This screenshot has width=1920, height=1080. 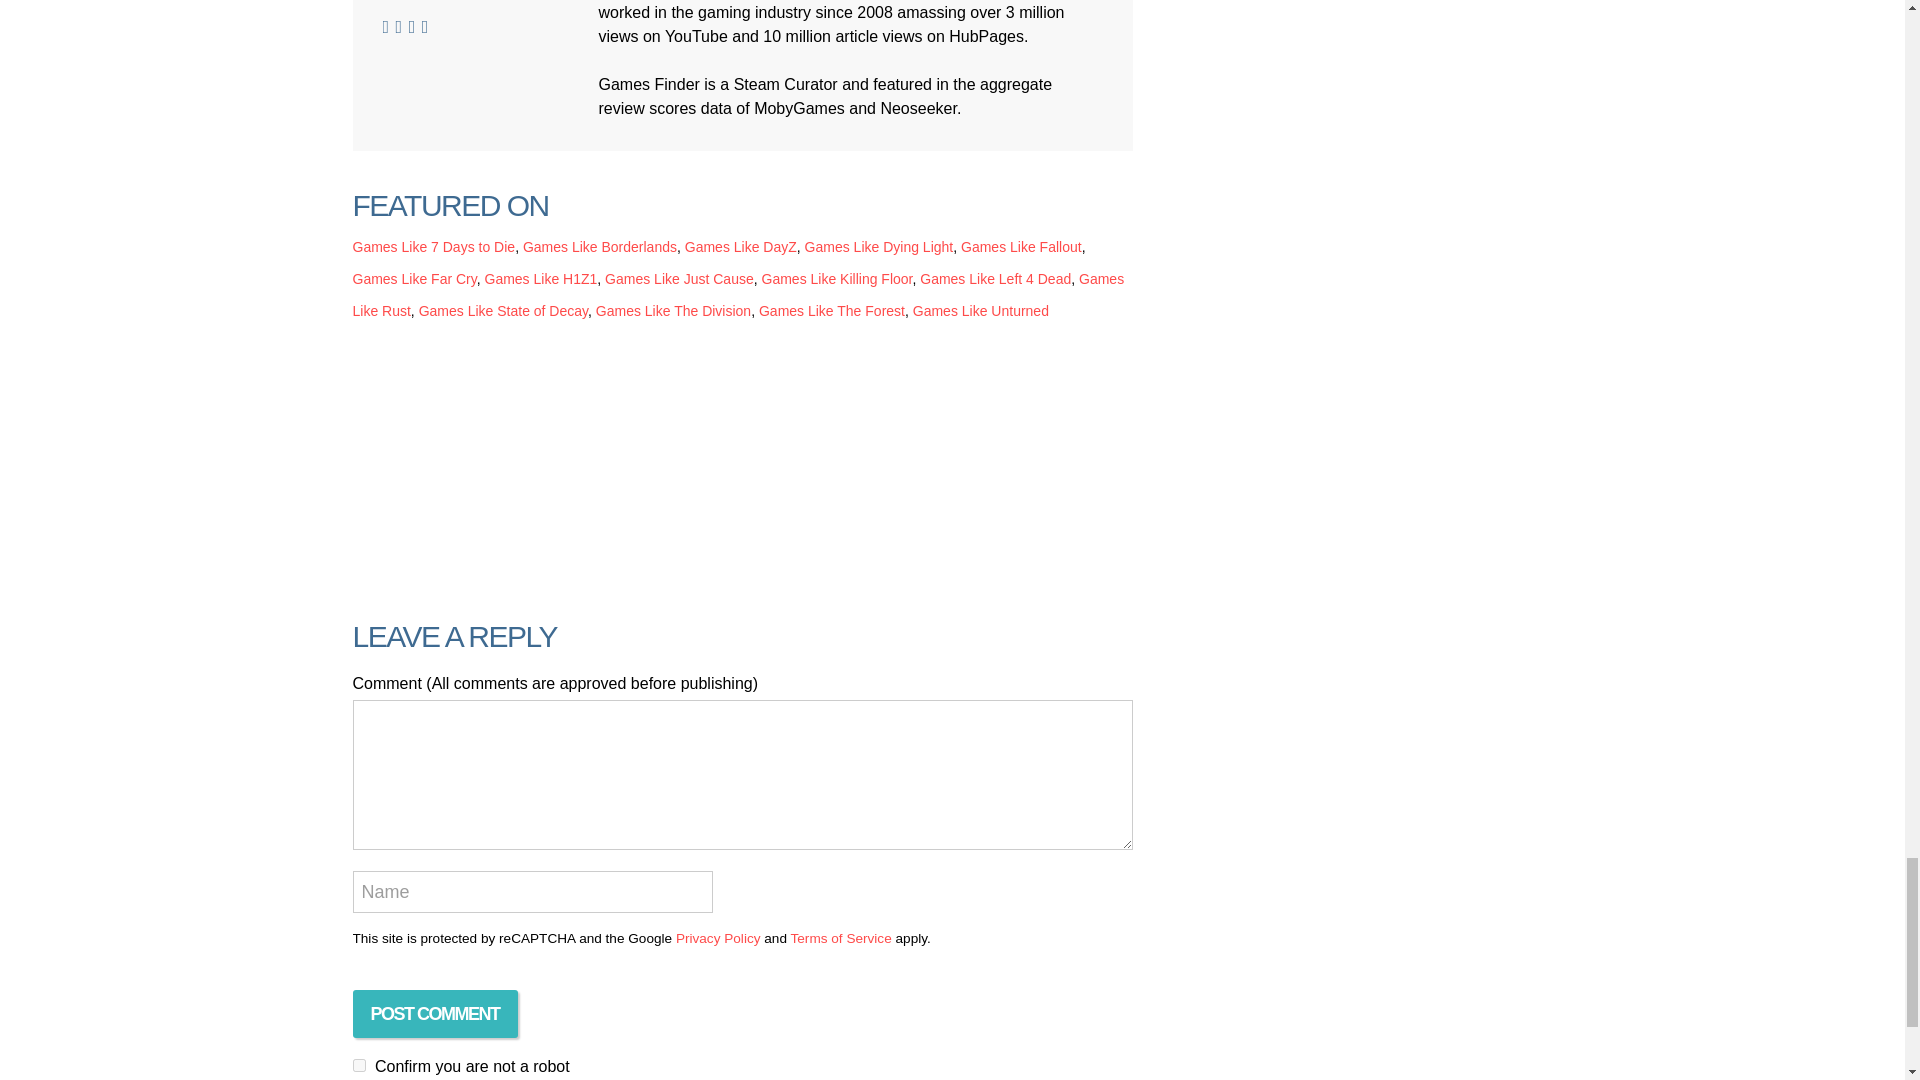 I want to click on Games Like Rust, so click(x=737, y=294).